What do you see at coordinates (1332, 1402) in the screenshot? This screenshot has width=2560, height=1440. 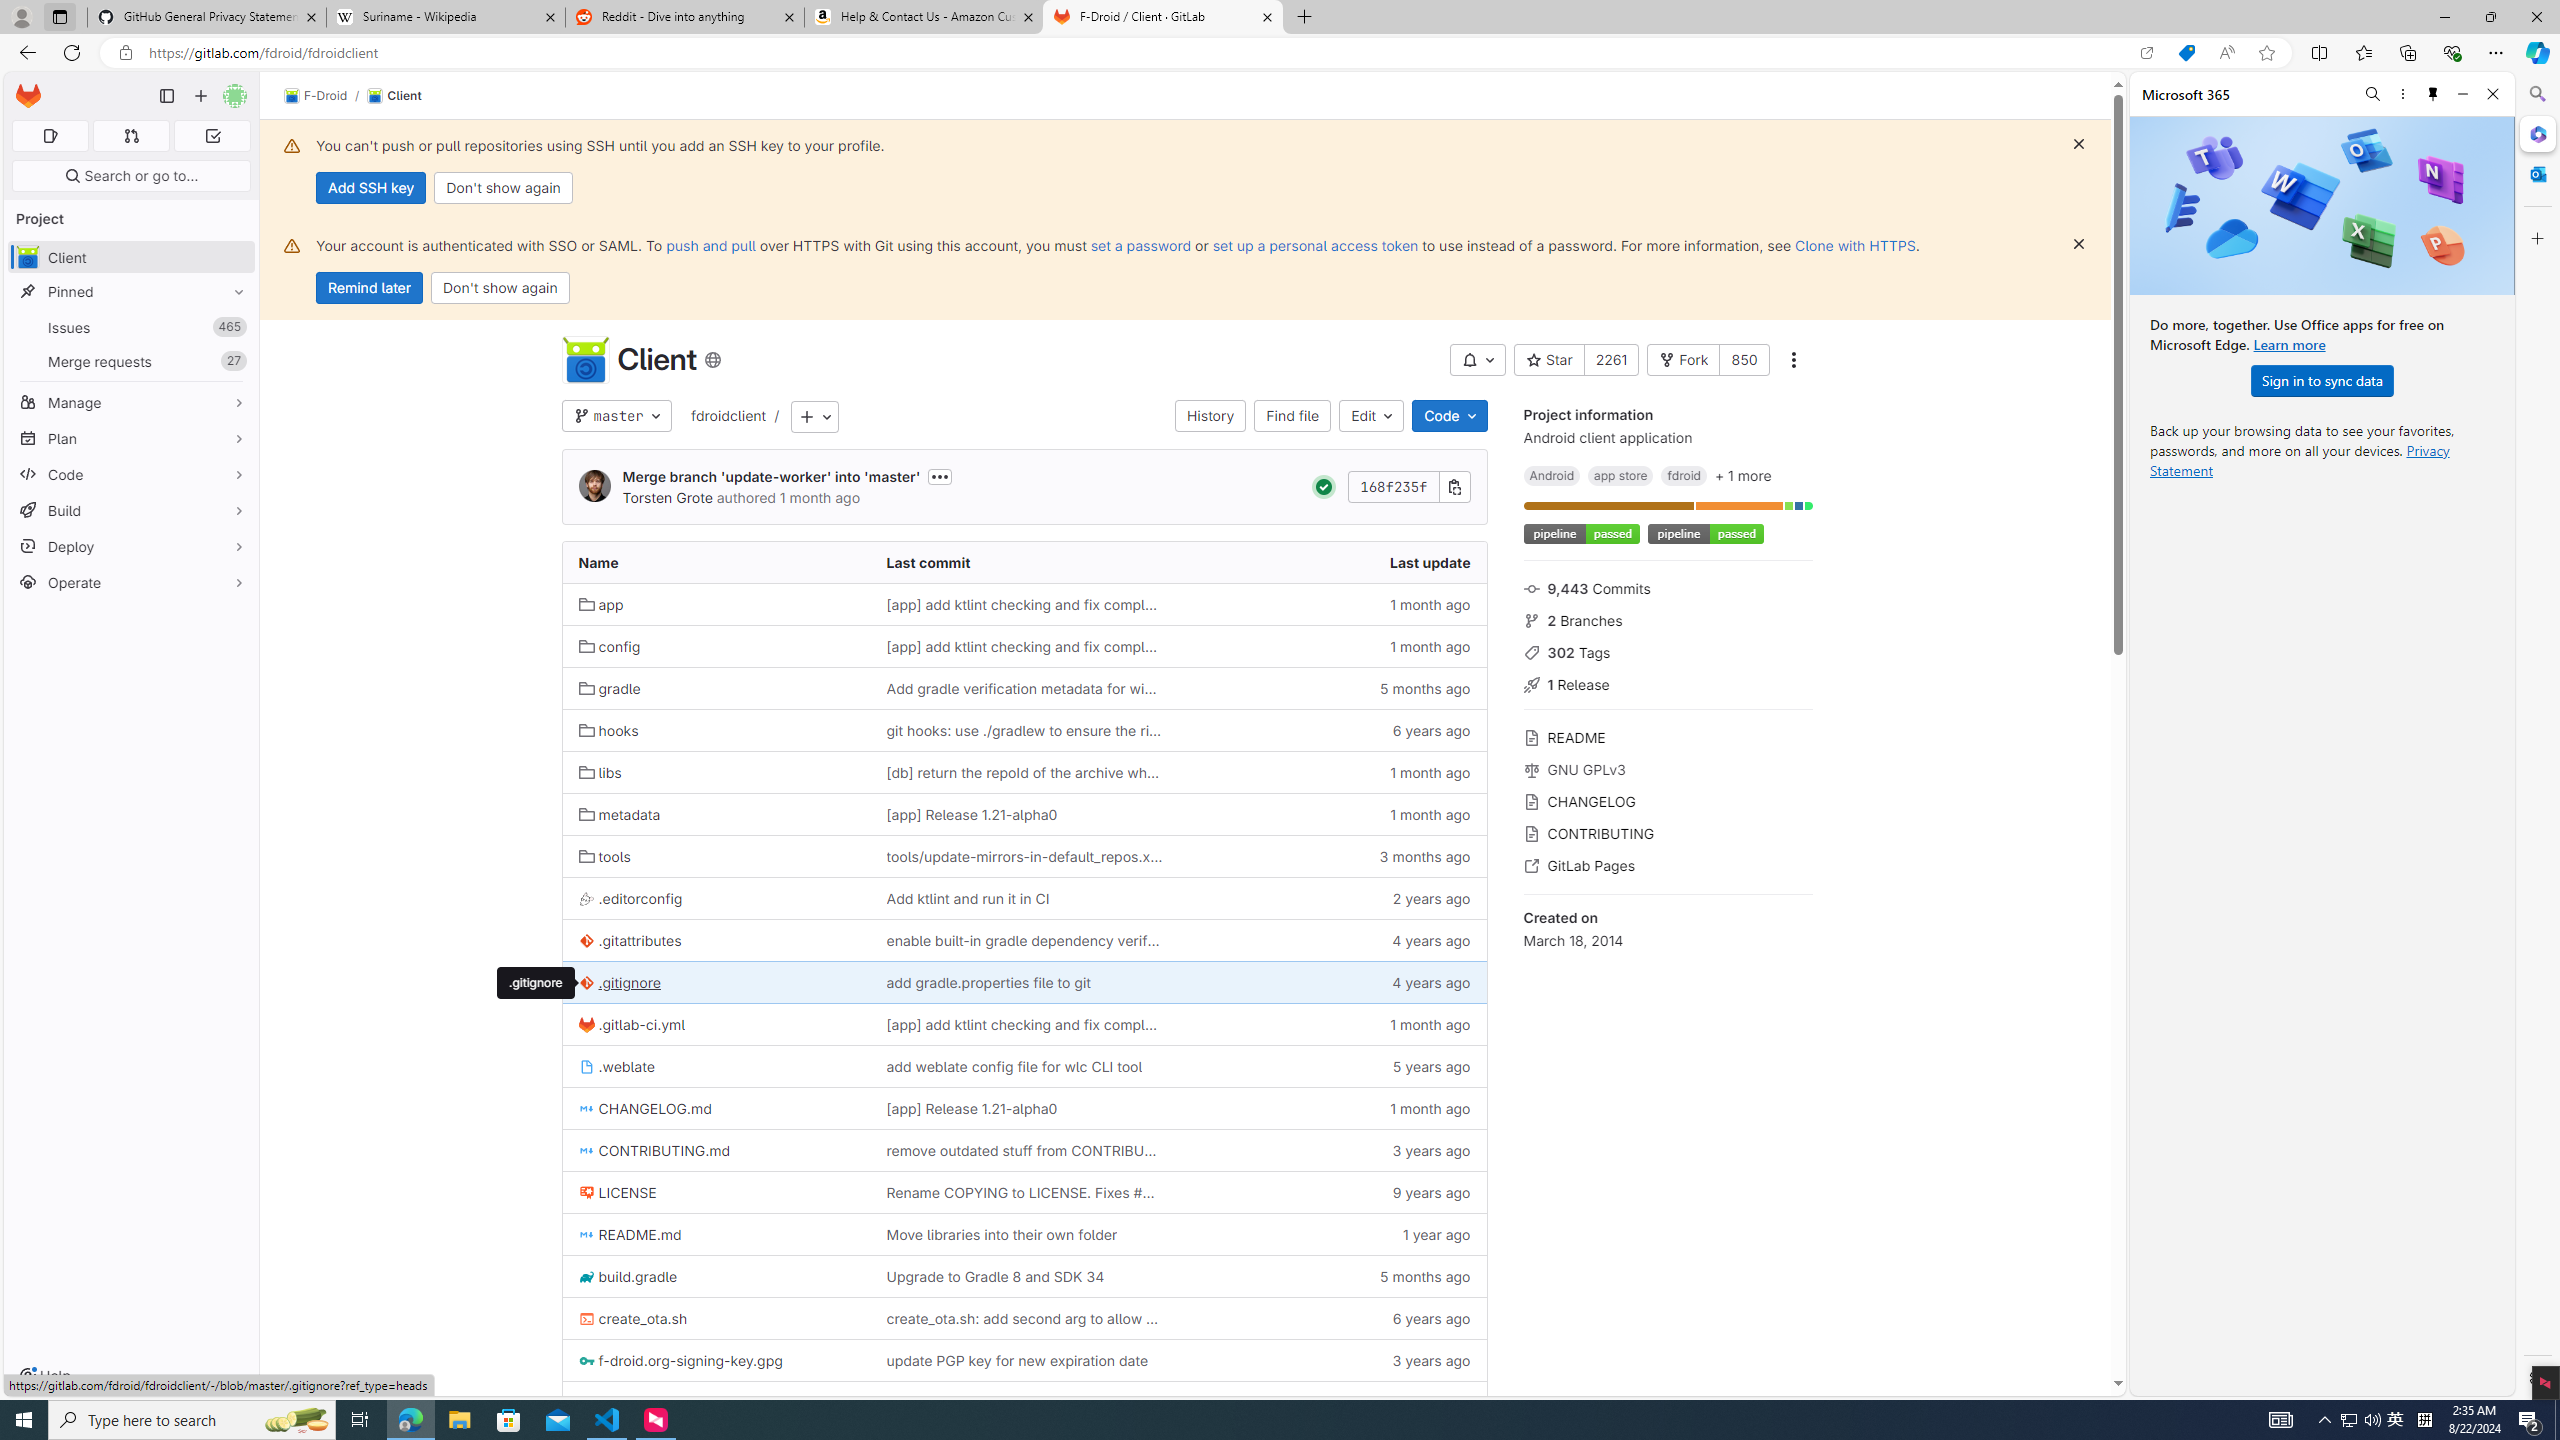 I see `1 year ago` at bounding box center [1332, 1402].